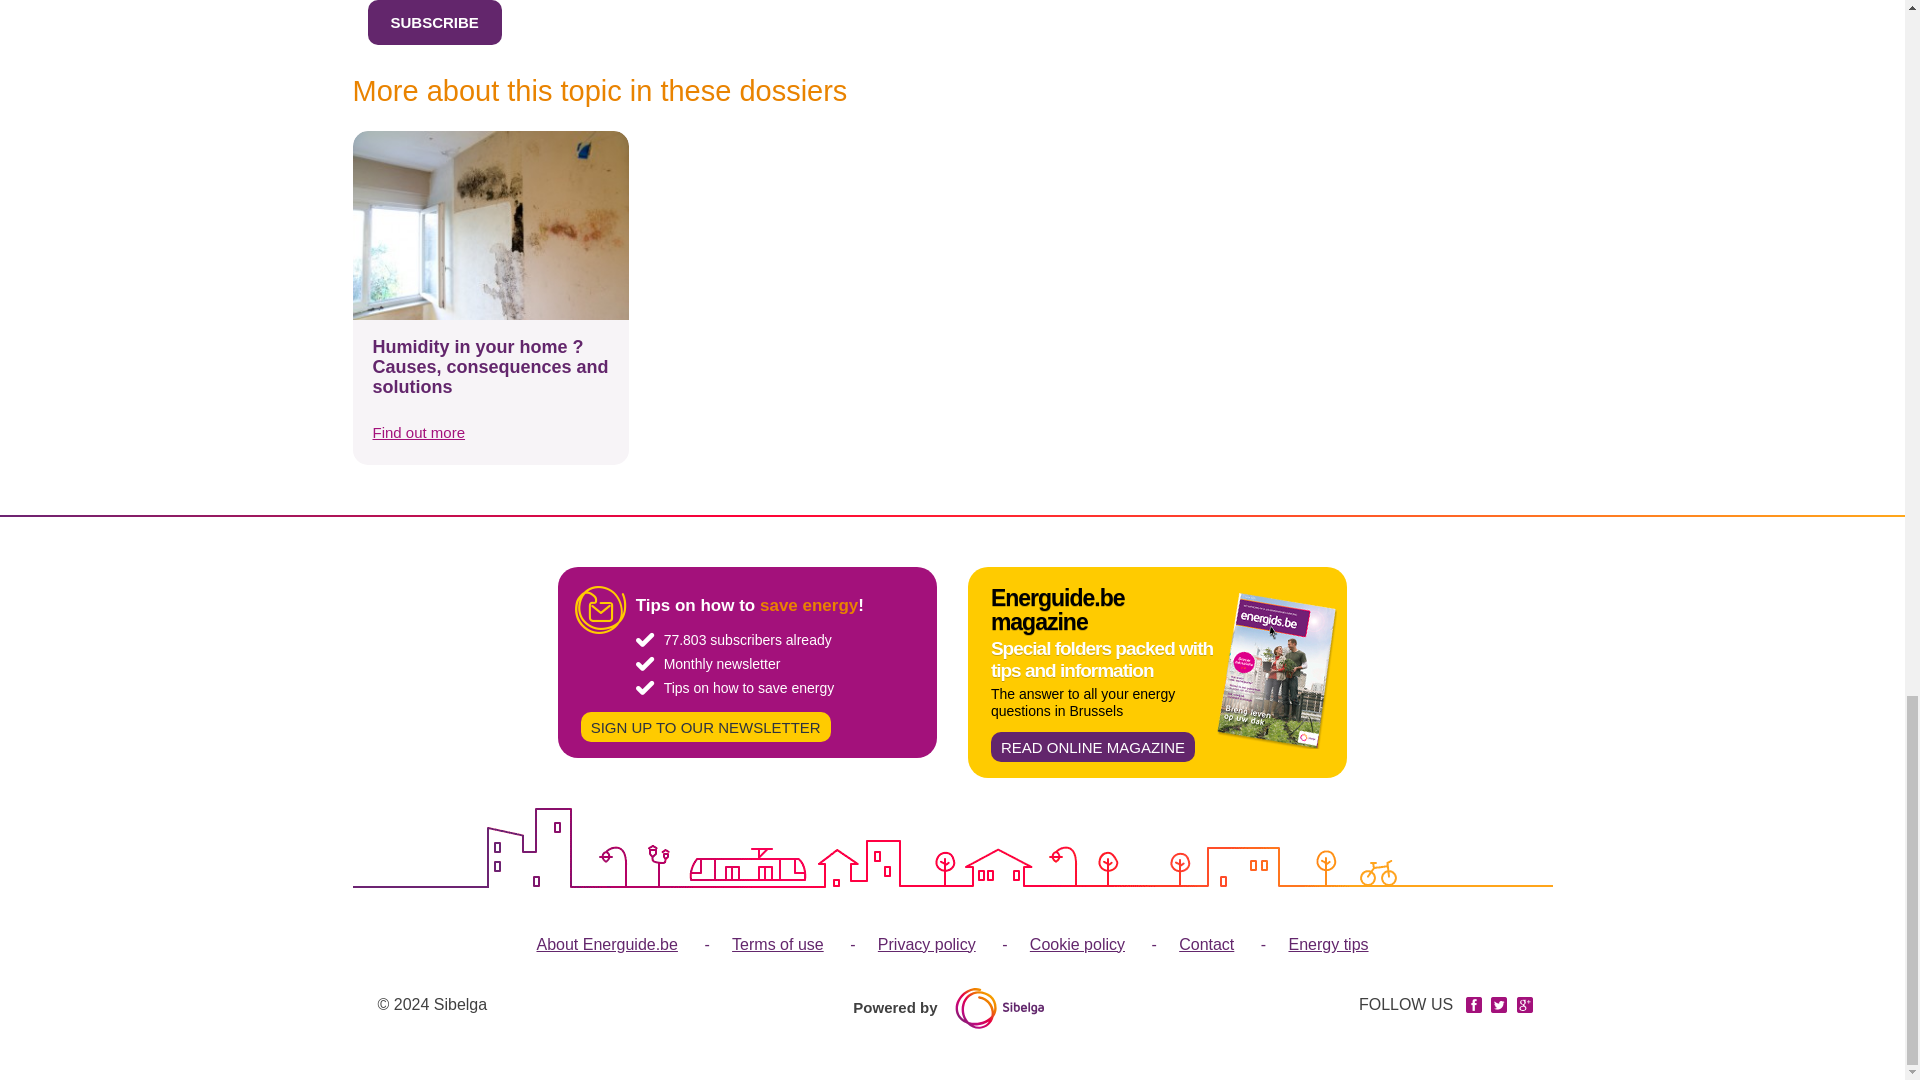 This screenshot has height=1080, width=1920. What do you see at coordinates (752, 944) in the screenshot?
I see `Terms of use` at bounding box center [752, 944].